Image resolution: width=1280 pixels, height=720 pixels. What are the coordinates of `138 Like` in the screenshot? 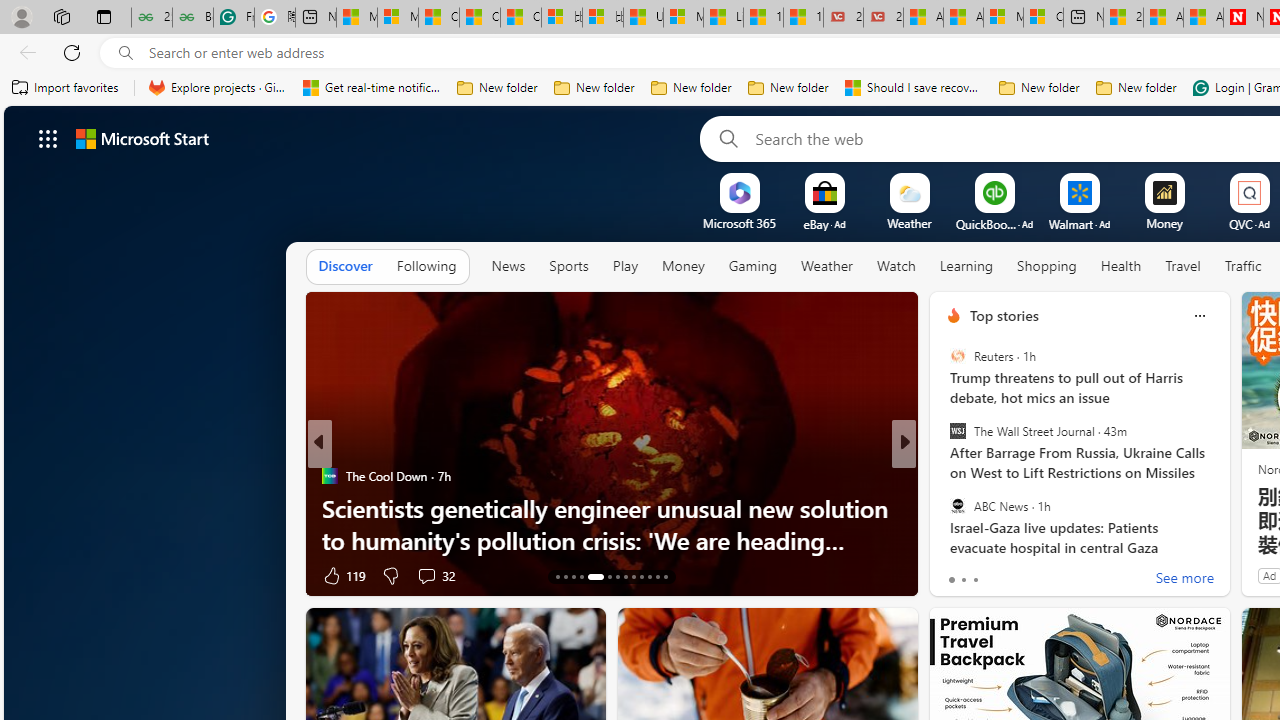 It's located at (959, 574).